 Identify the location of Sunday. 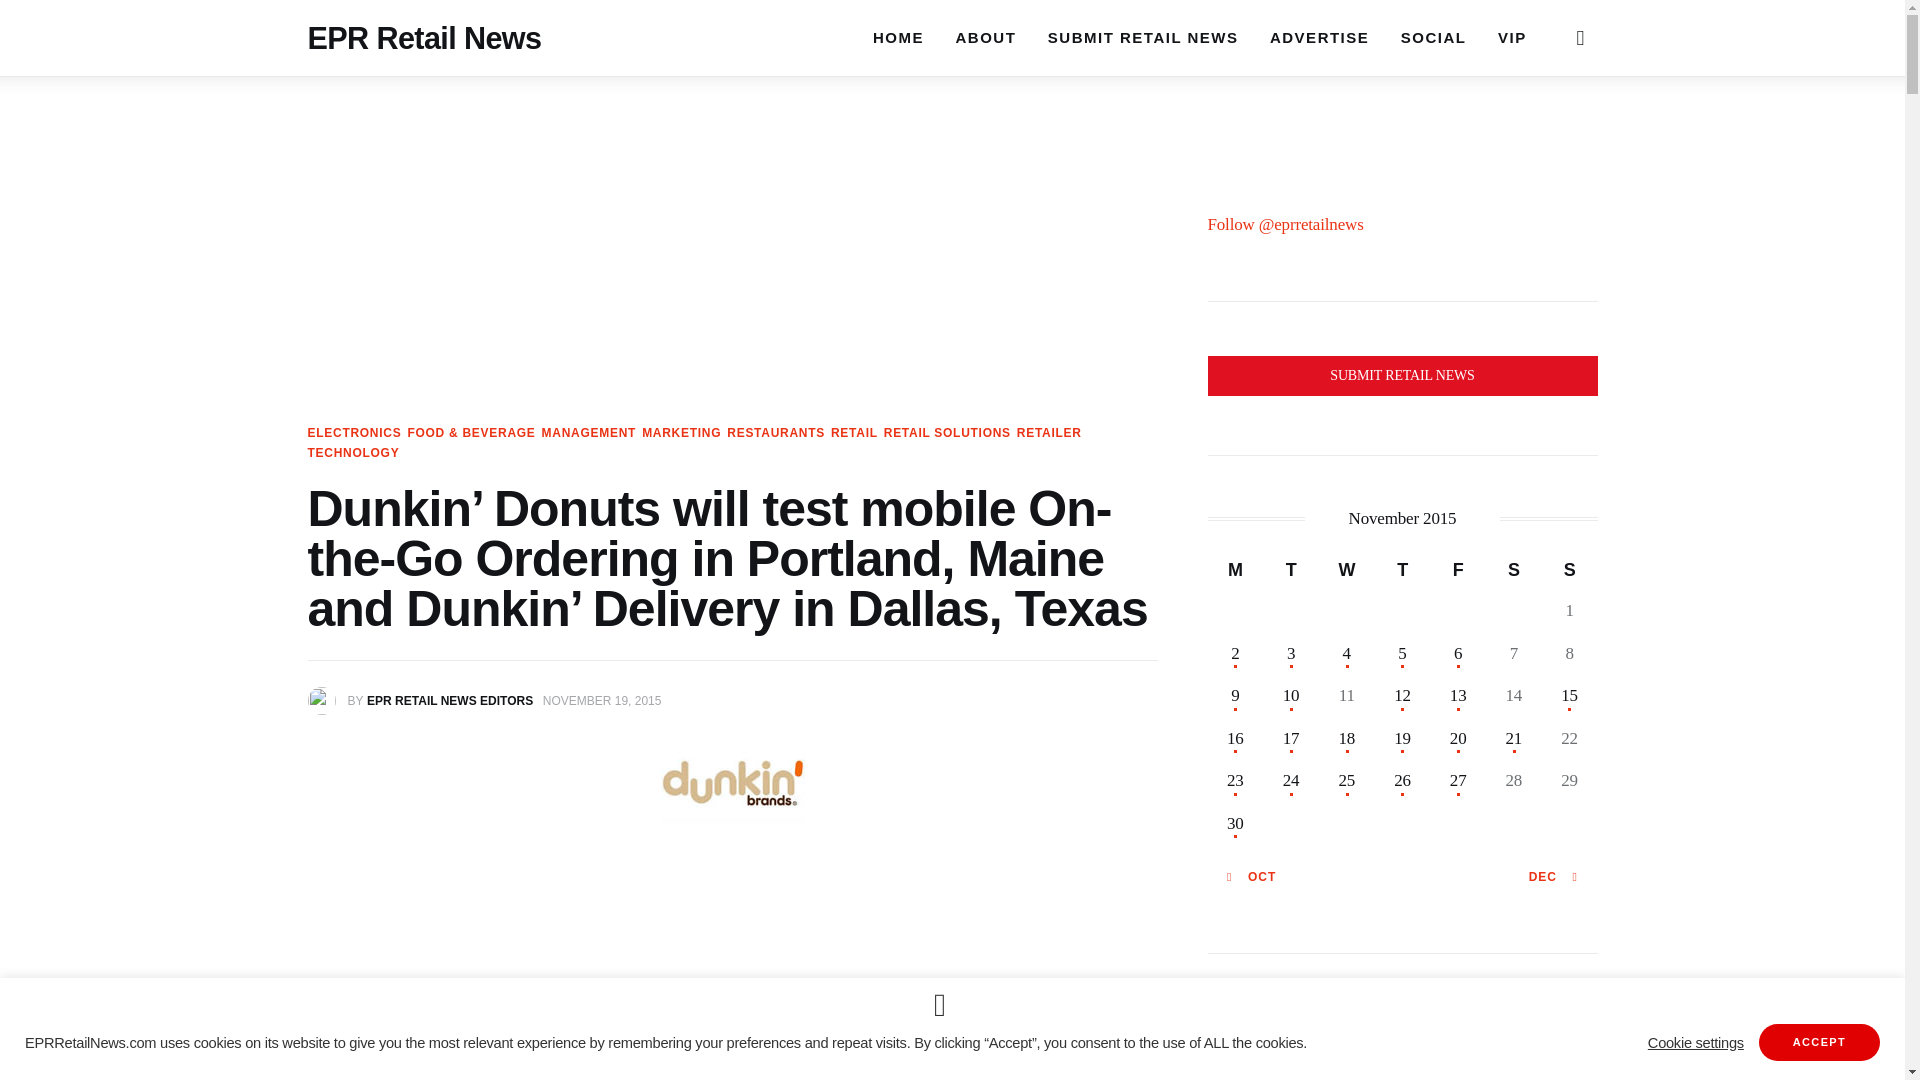
(1569, 569).